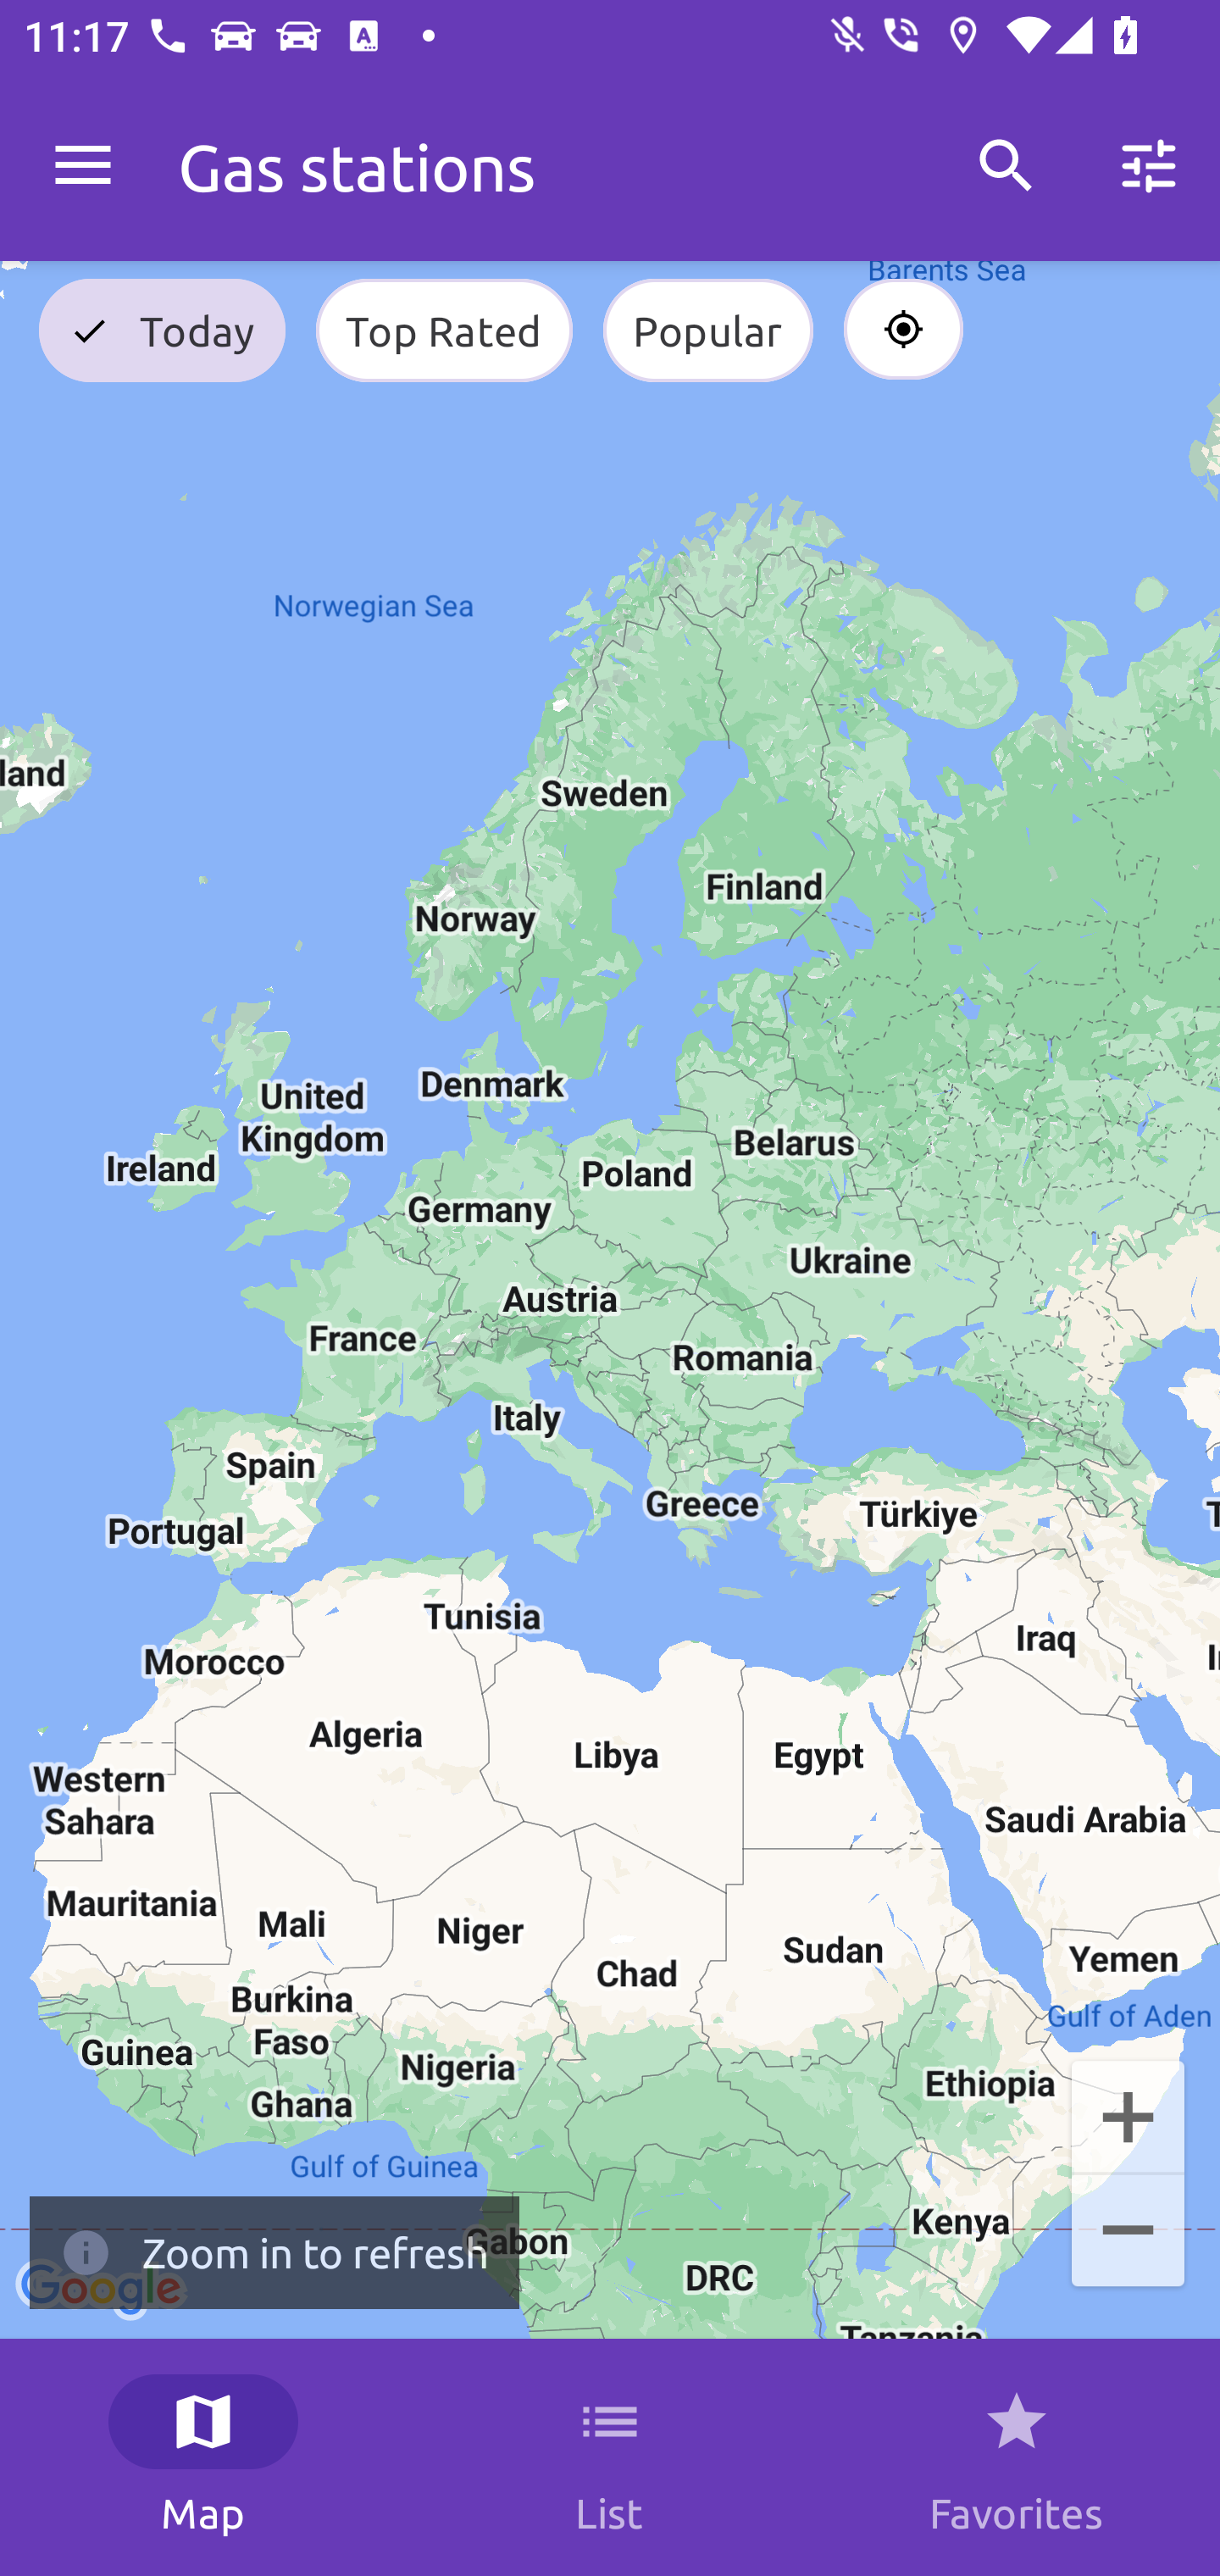 This screenshot has width=1220, height=2576. Describe the element at coordinates (83, 166) in the screenshot. I see `Fuelio` at that location.